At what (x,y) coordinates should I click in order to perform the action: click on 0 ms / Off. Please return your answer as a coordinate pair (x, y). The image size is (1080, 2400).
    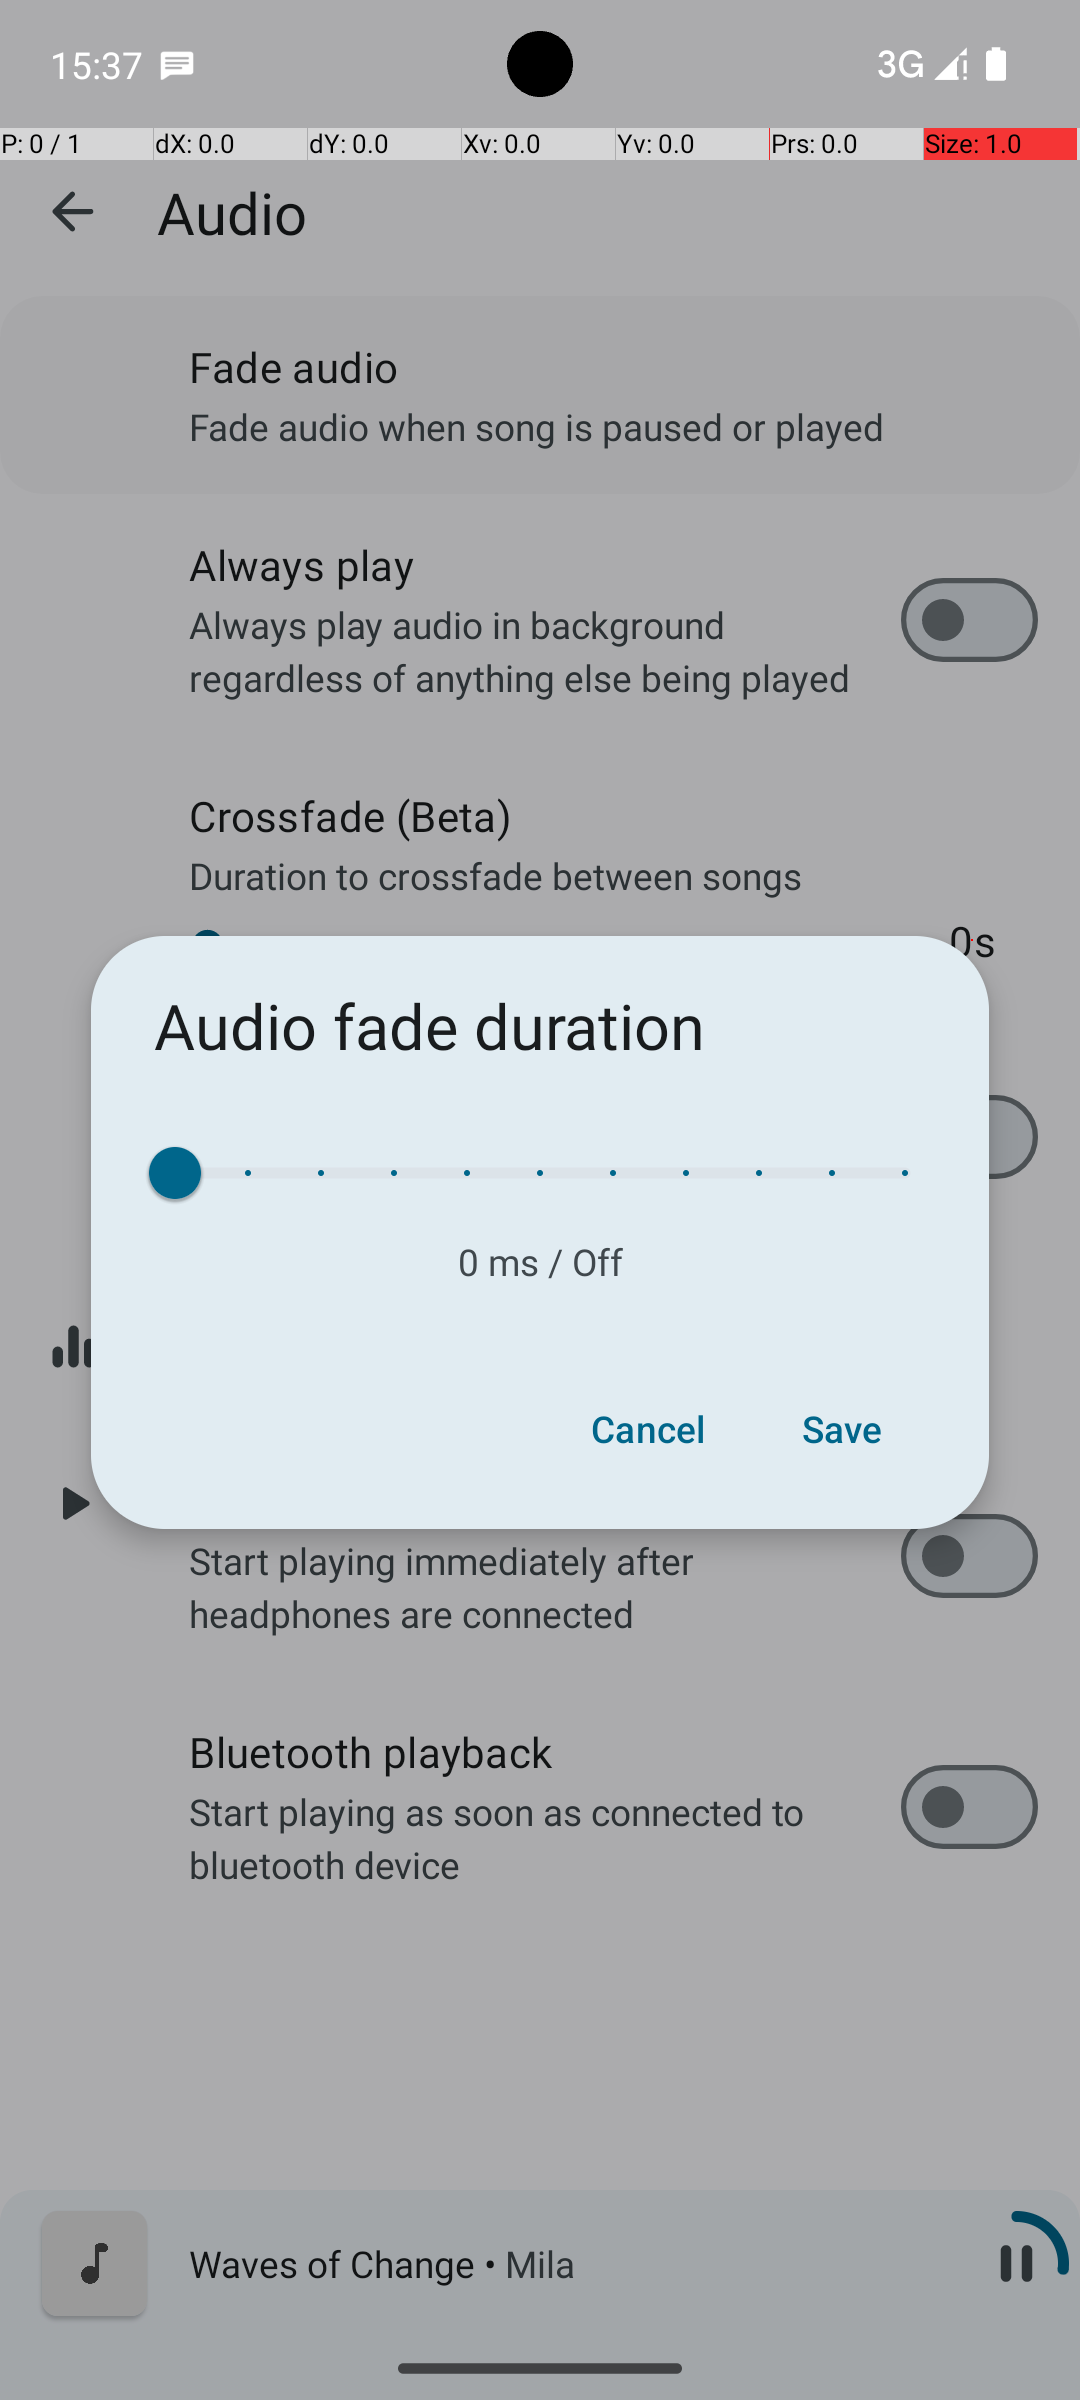
    Looking at the image, I should click on (540, 1262).